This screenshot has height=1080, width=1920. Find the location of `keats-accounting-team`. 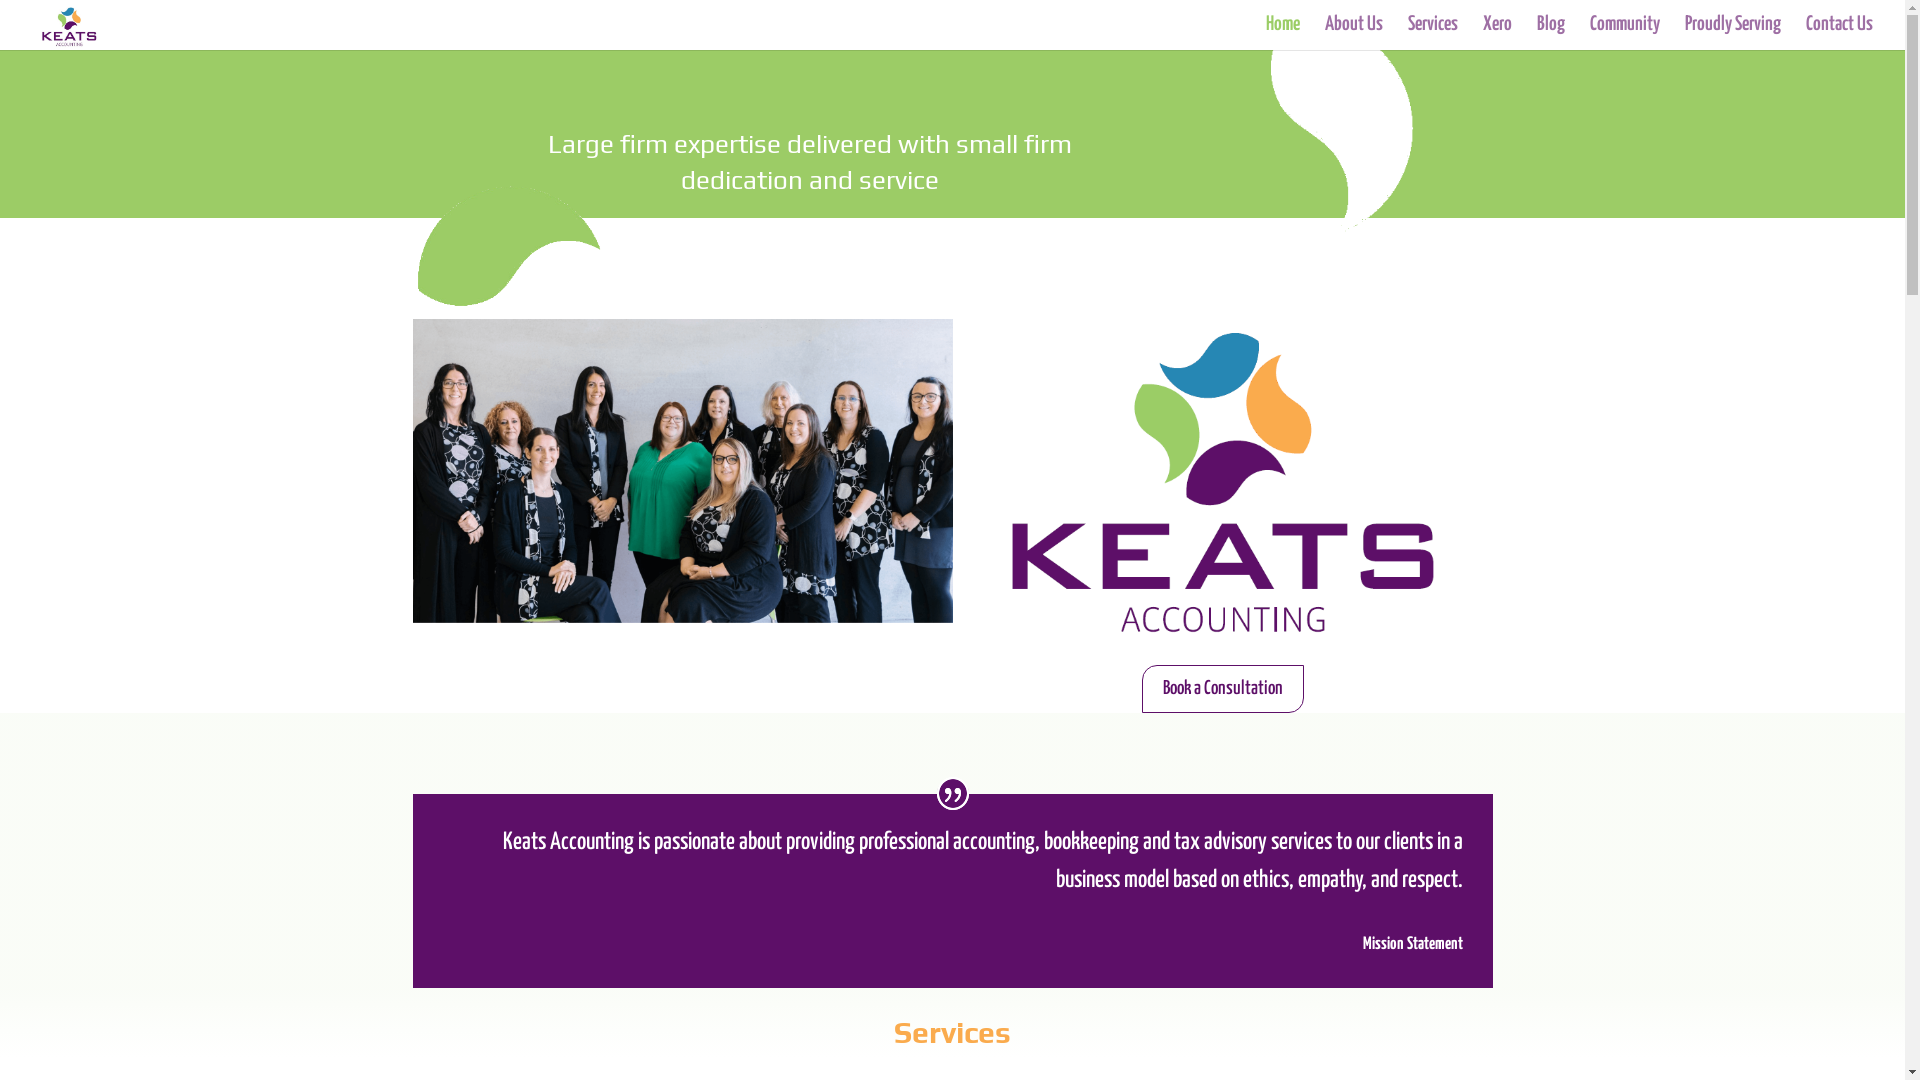

keats-accounting-team is located at coordinates (682, 471).